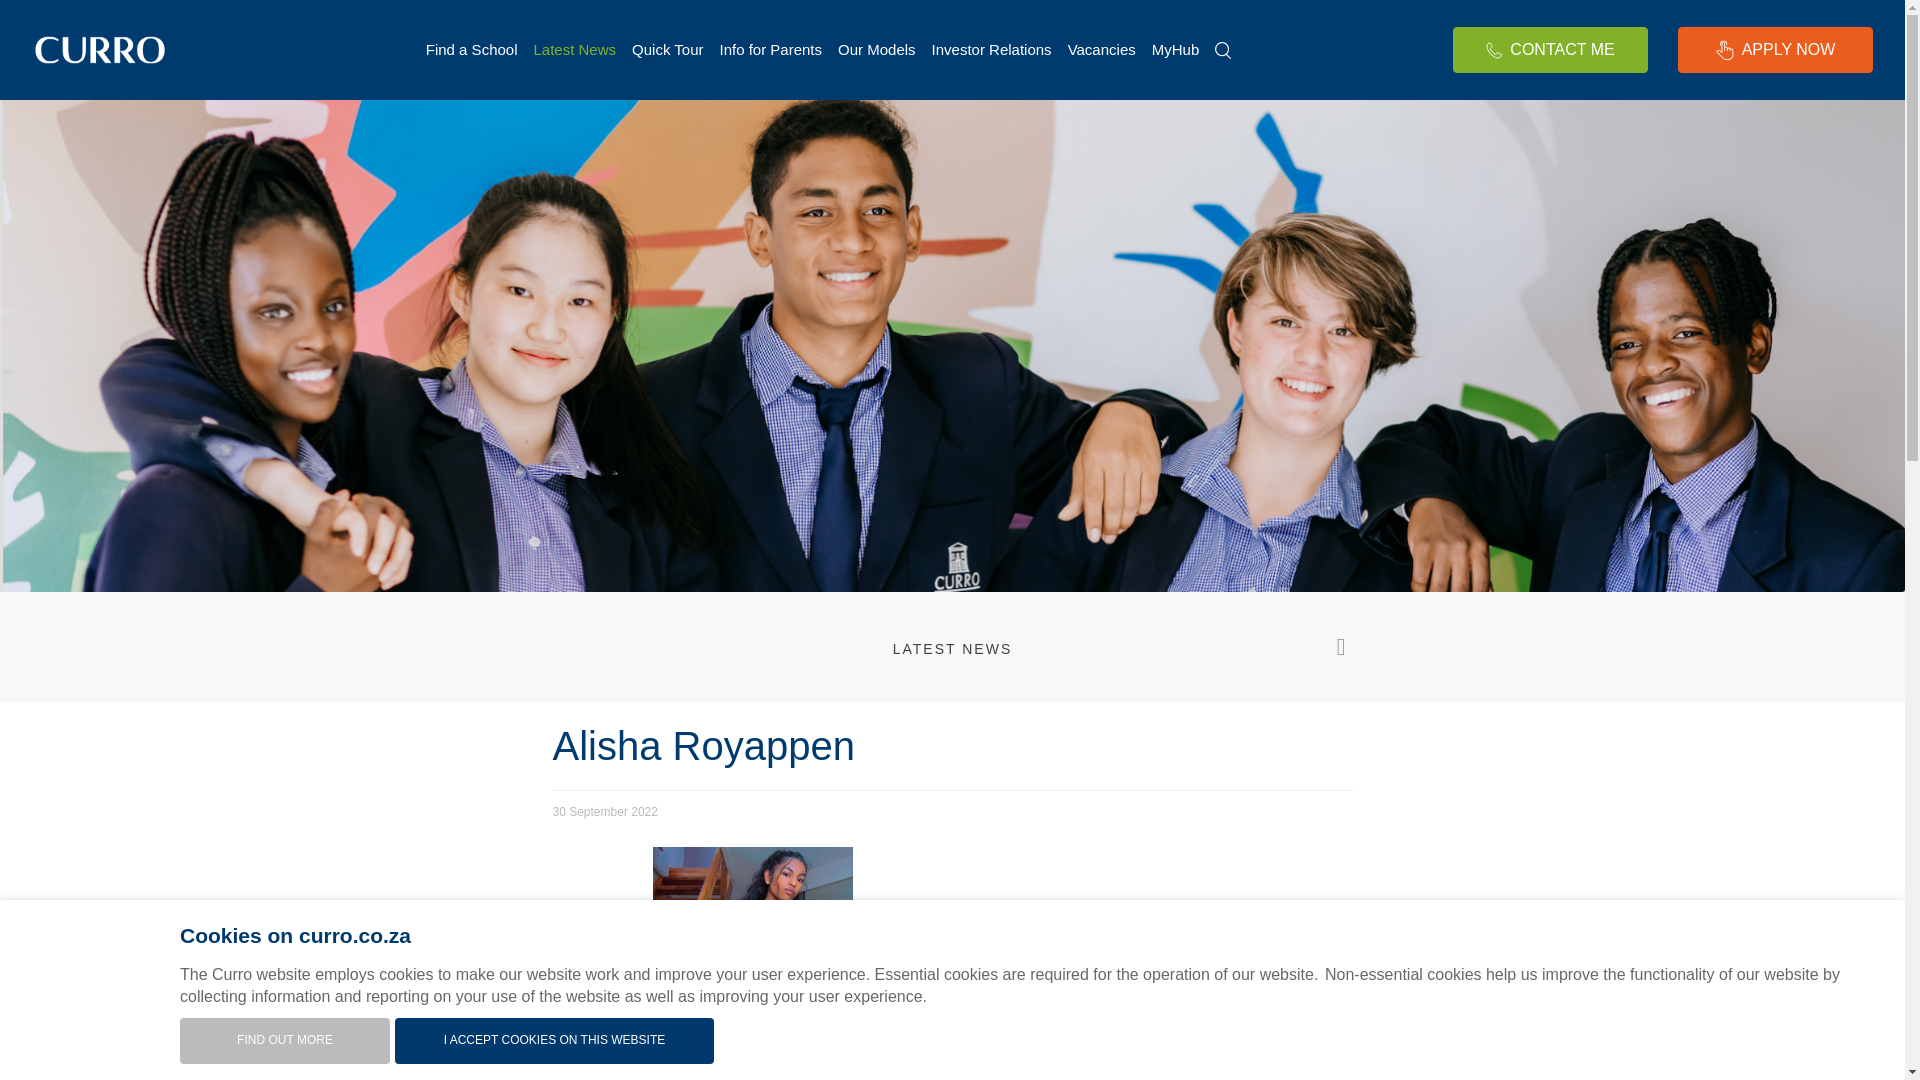 Image resolution: width=1920 pixels, height=1080 pixels. What do you see at coordinates (284, 1040) in the screenshot?
I see `FIND OUT MORE` at bounding box center [284, 1040].